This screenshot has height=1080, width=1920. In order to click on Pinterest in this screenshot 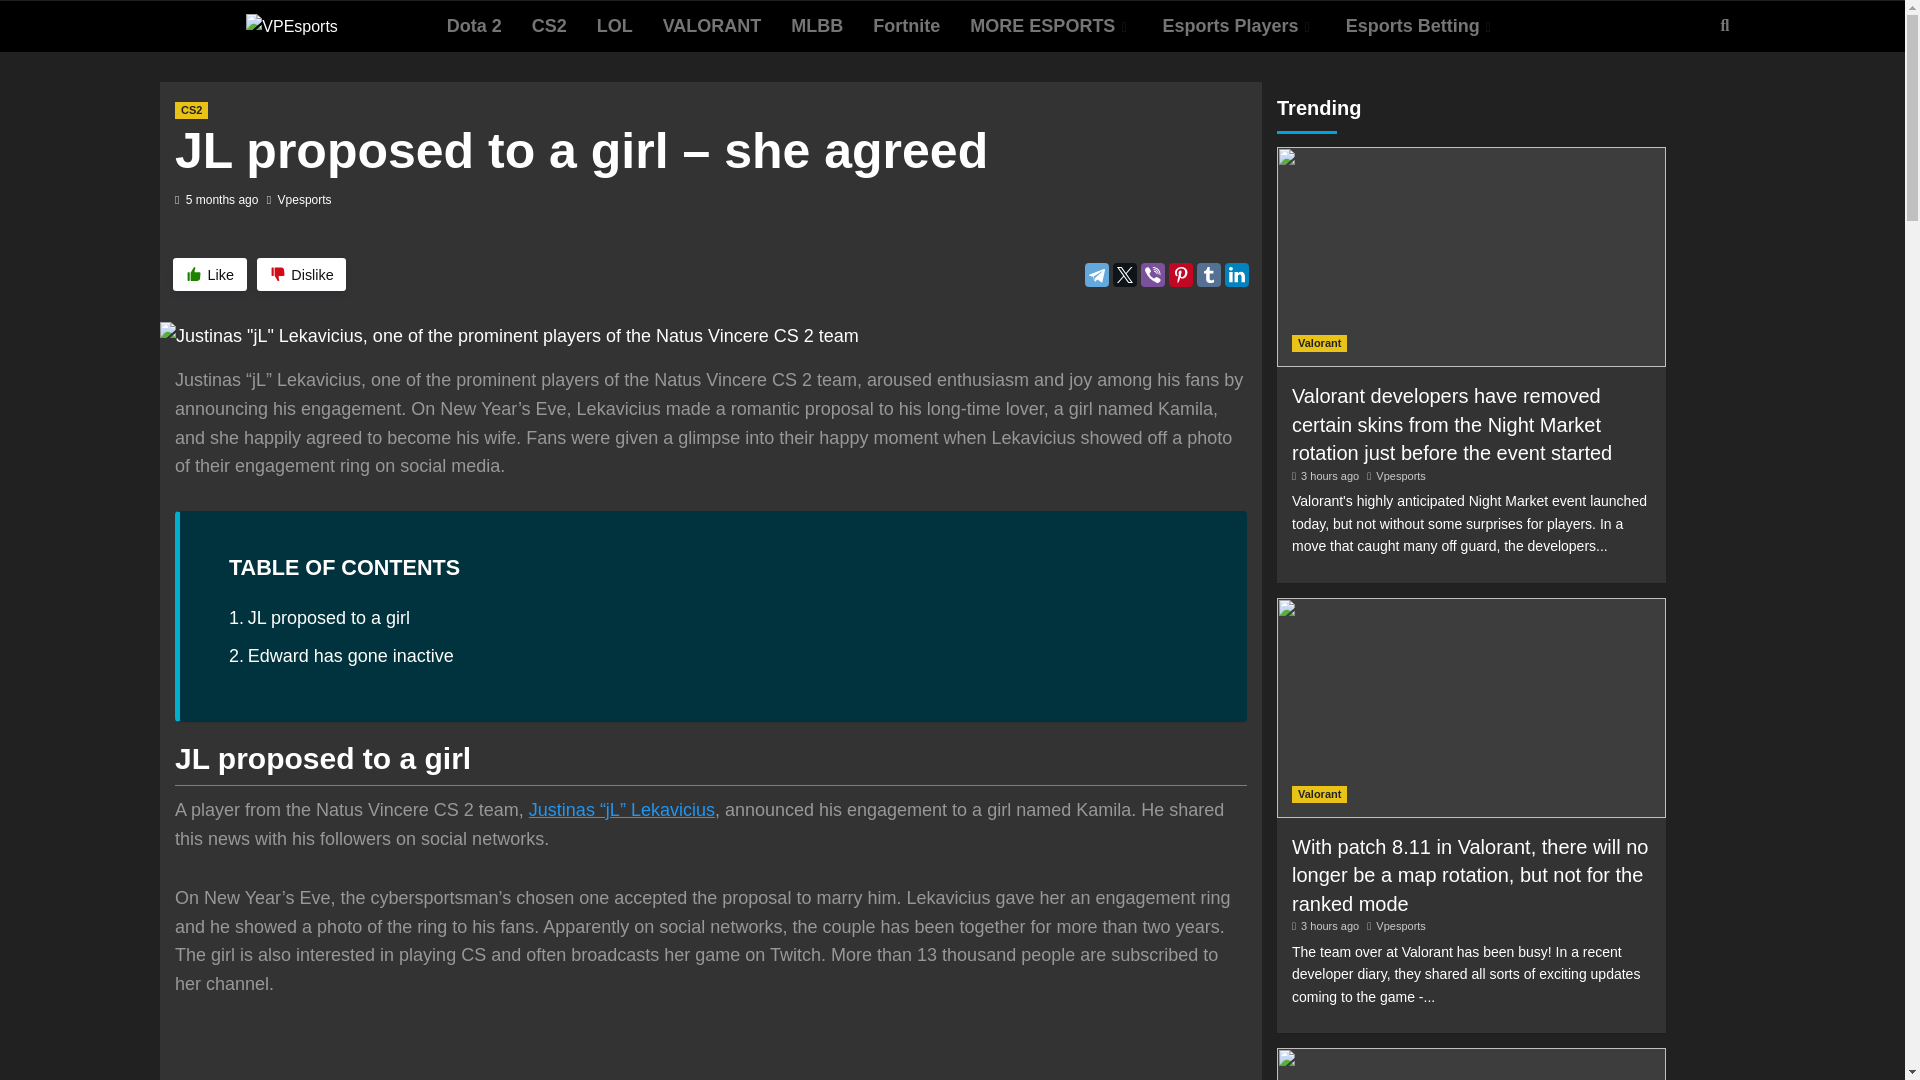, I will do `click(1180, 275)`.